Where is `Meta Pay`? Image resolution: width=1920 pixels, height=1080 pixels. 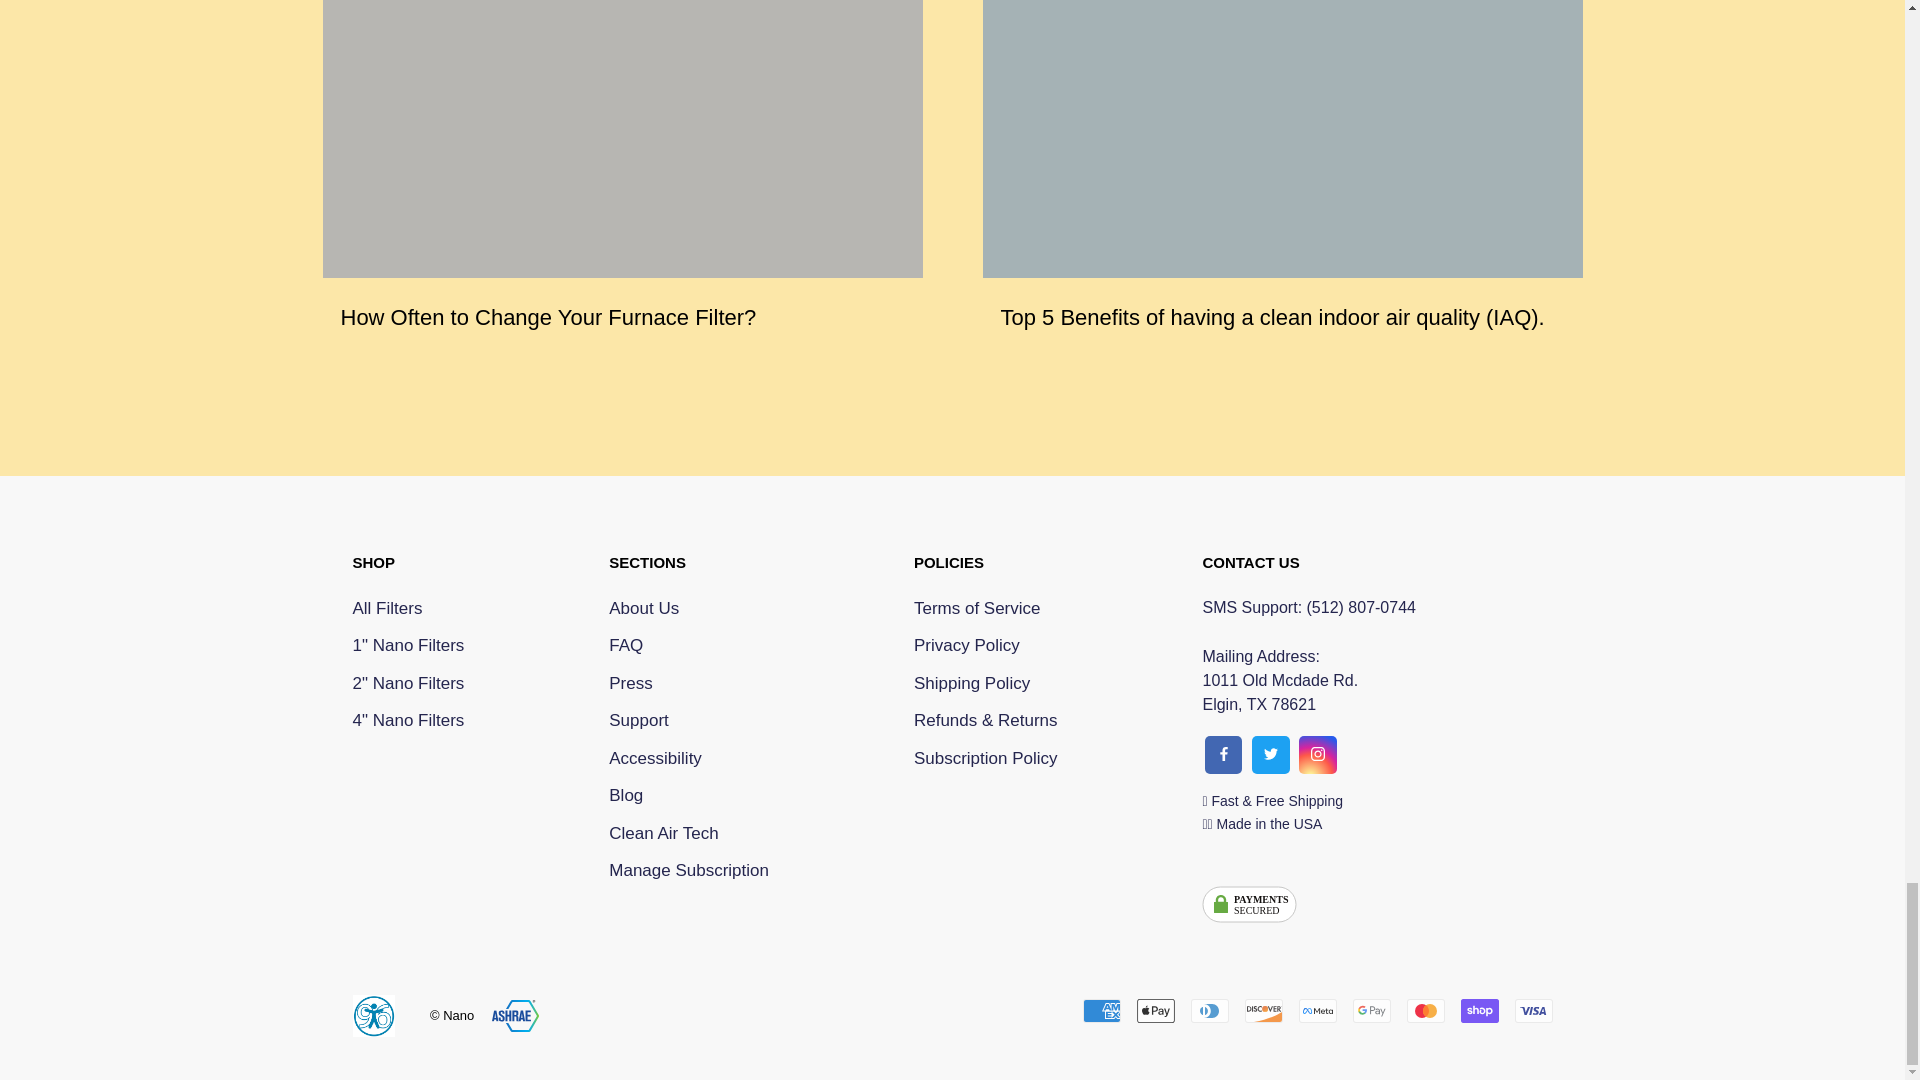 Meta Pay is located at coordinates (1316, 1010).